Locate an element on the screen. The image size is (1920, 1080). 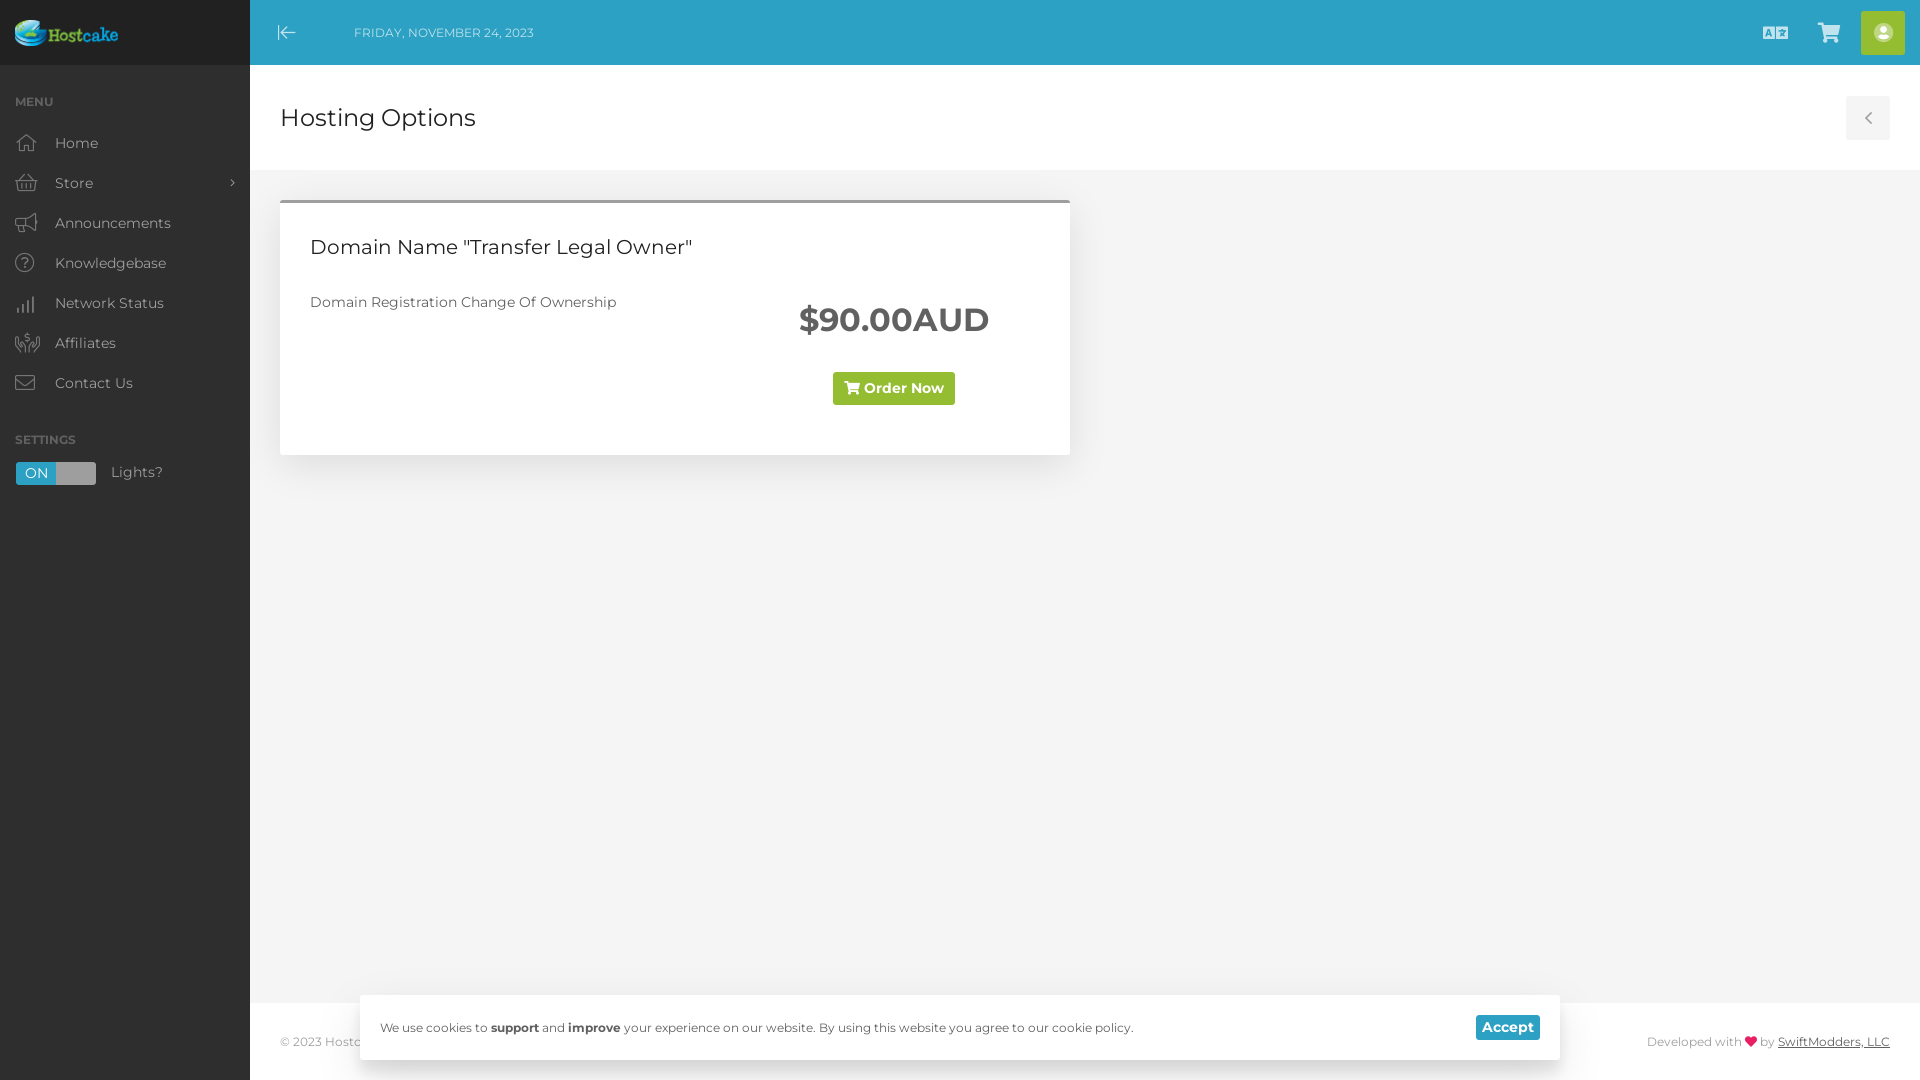
Toggle Sidebar is located at coordinates (1868, 118).